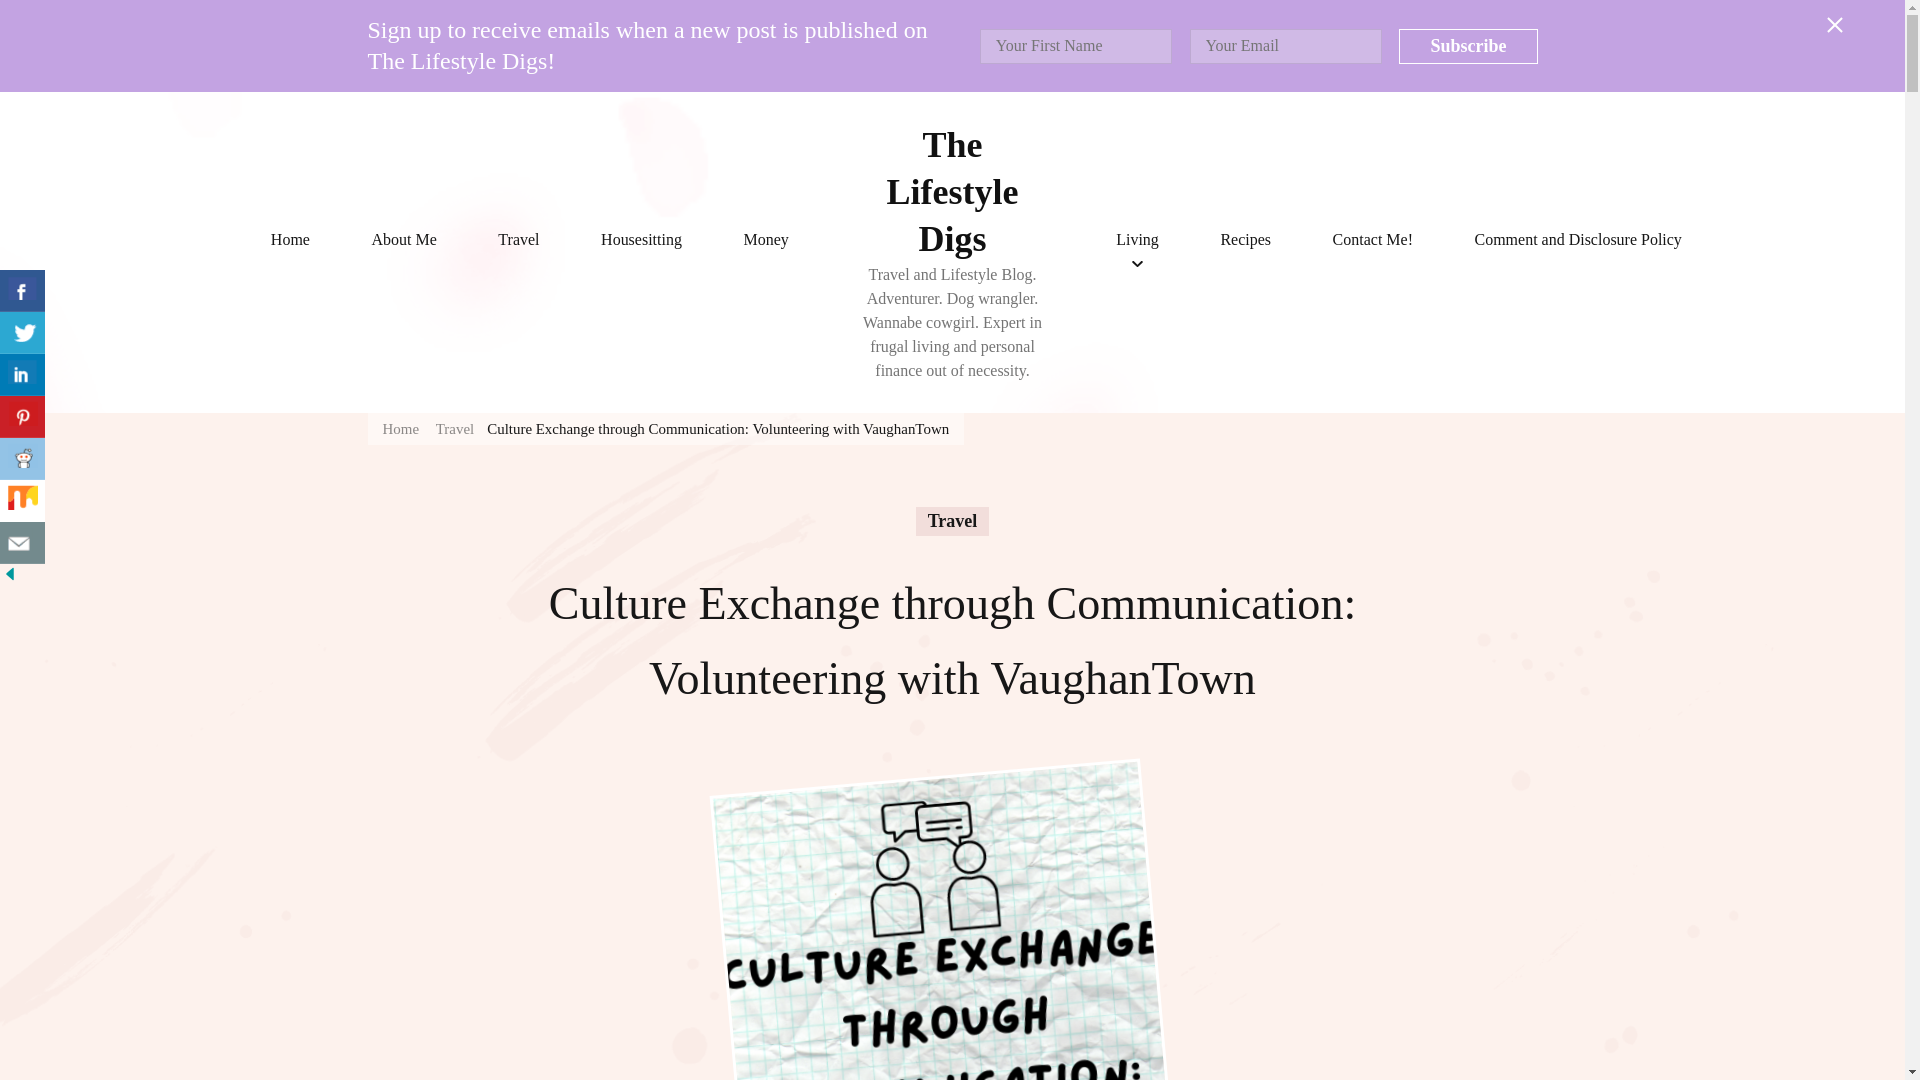 The height and width of the screenshot is (1080, 1920). I want to click on Travel, so click(454, 428).